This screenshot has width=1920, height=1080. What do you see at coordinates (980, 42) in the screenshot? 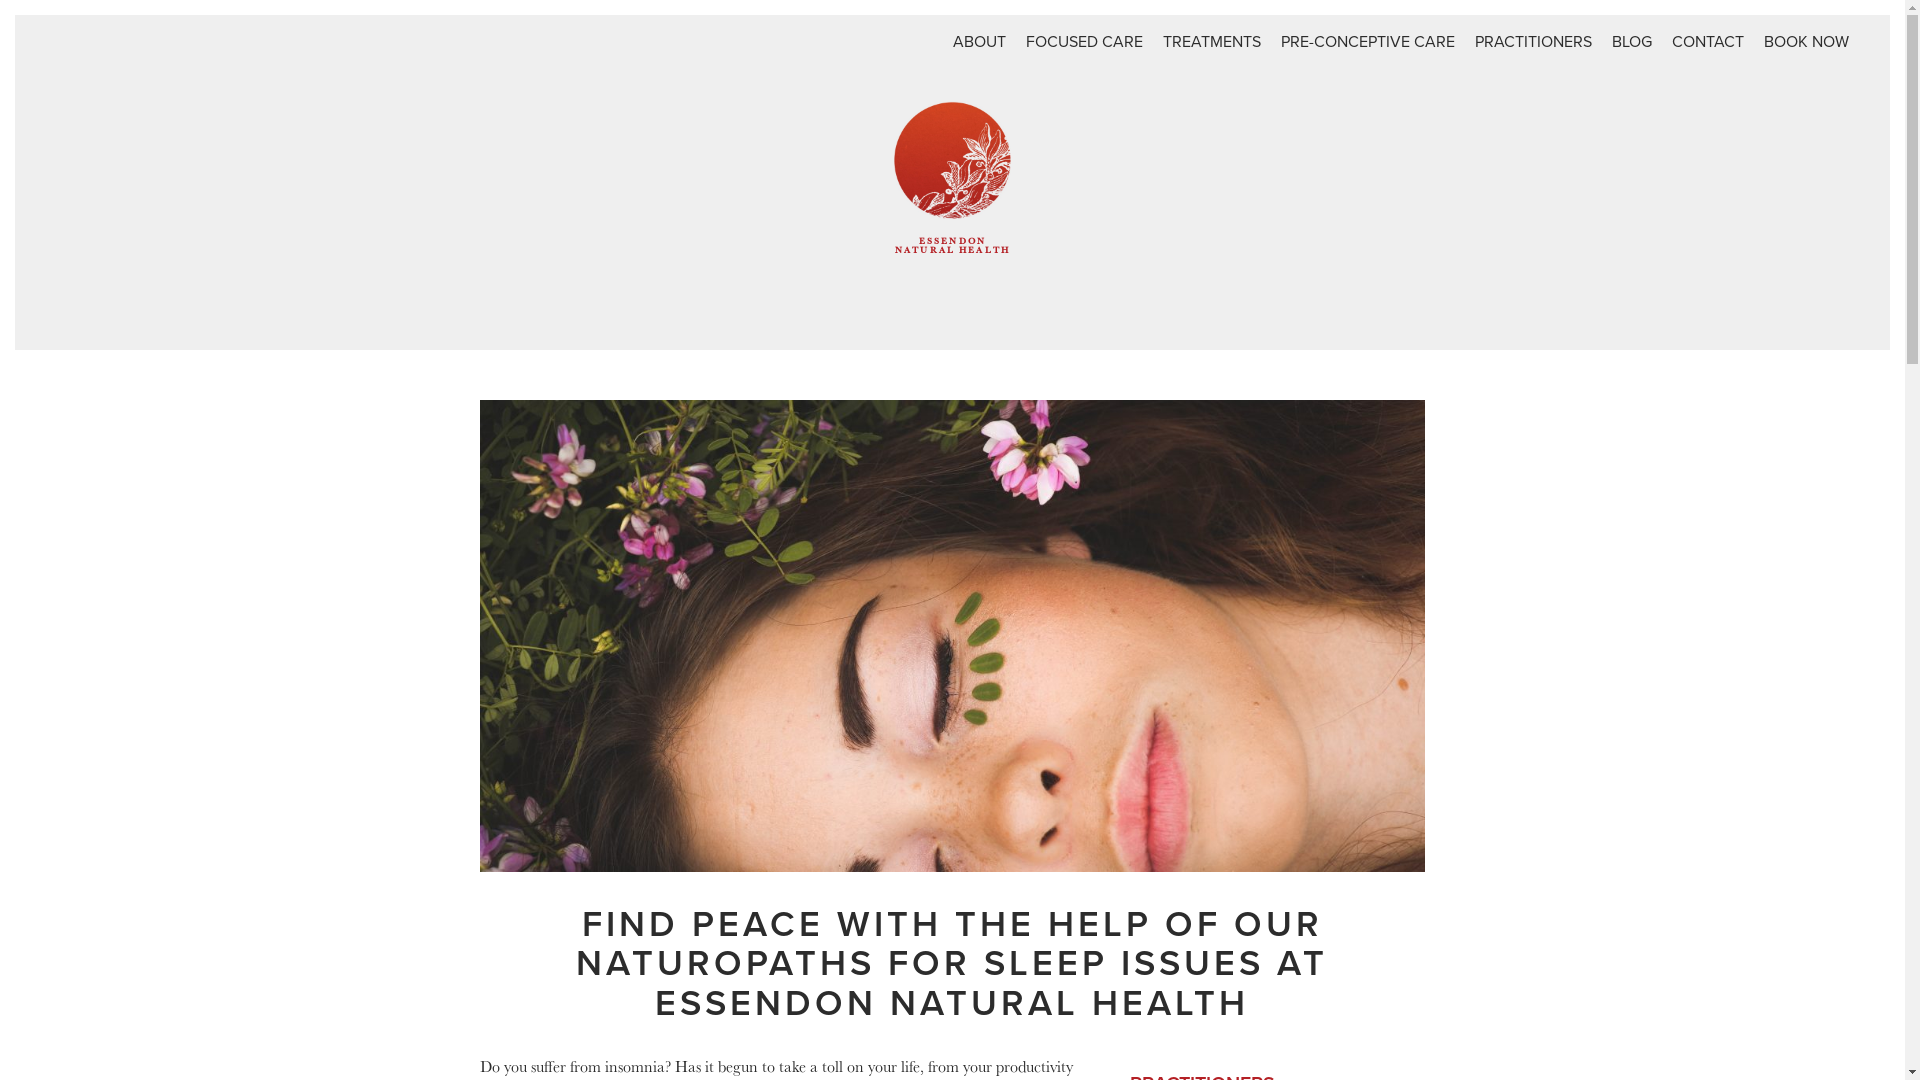
I see `ABOUT` at bounding box center [980, 42].